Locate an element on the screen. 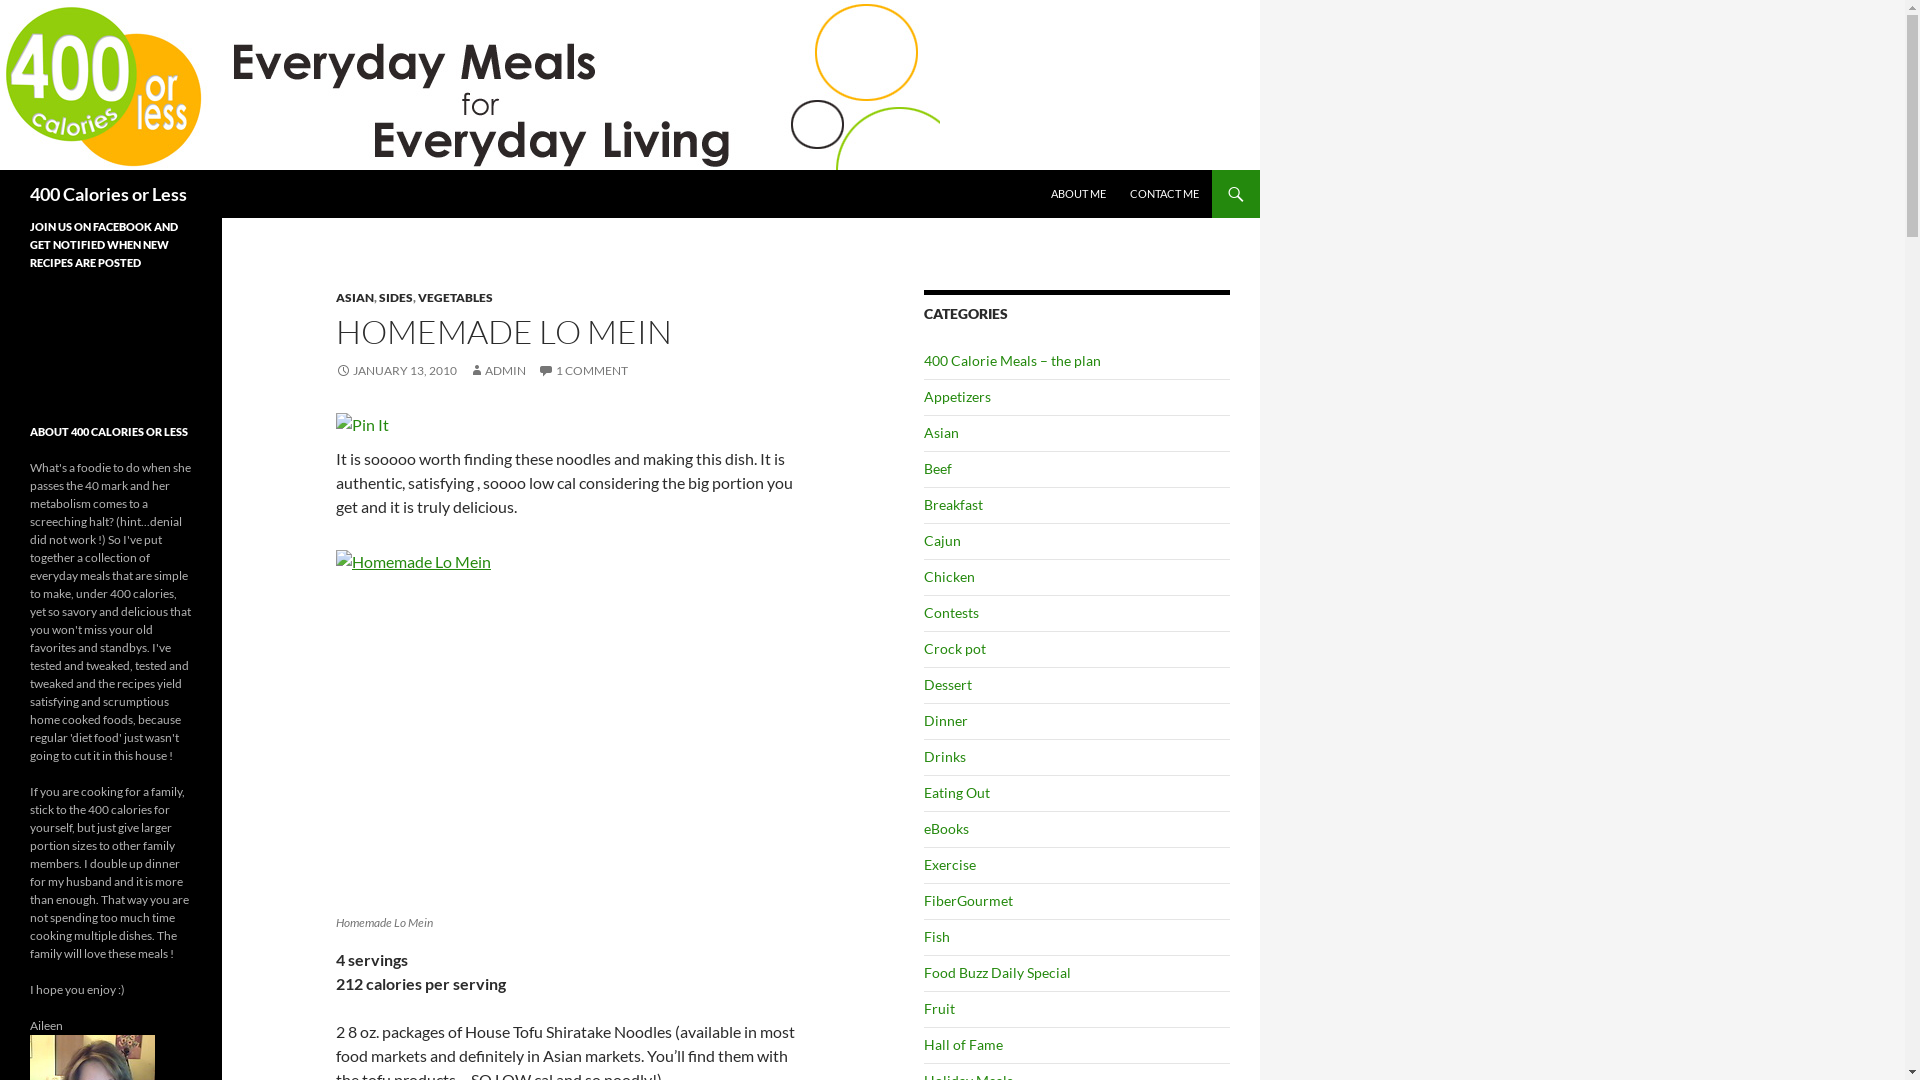 This screenshot has width=1920, height=1080. Food Buzz Daily Special is located at coordinates (998, 972).